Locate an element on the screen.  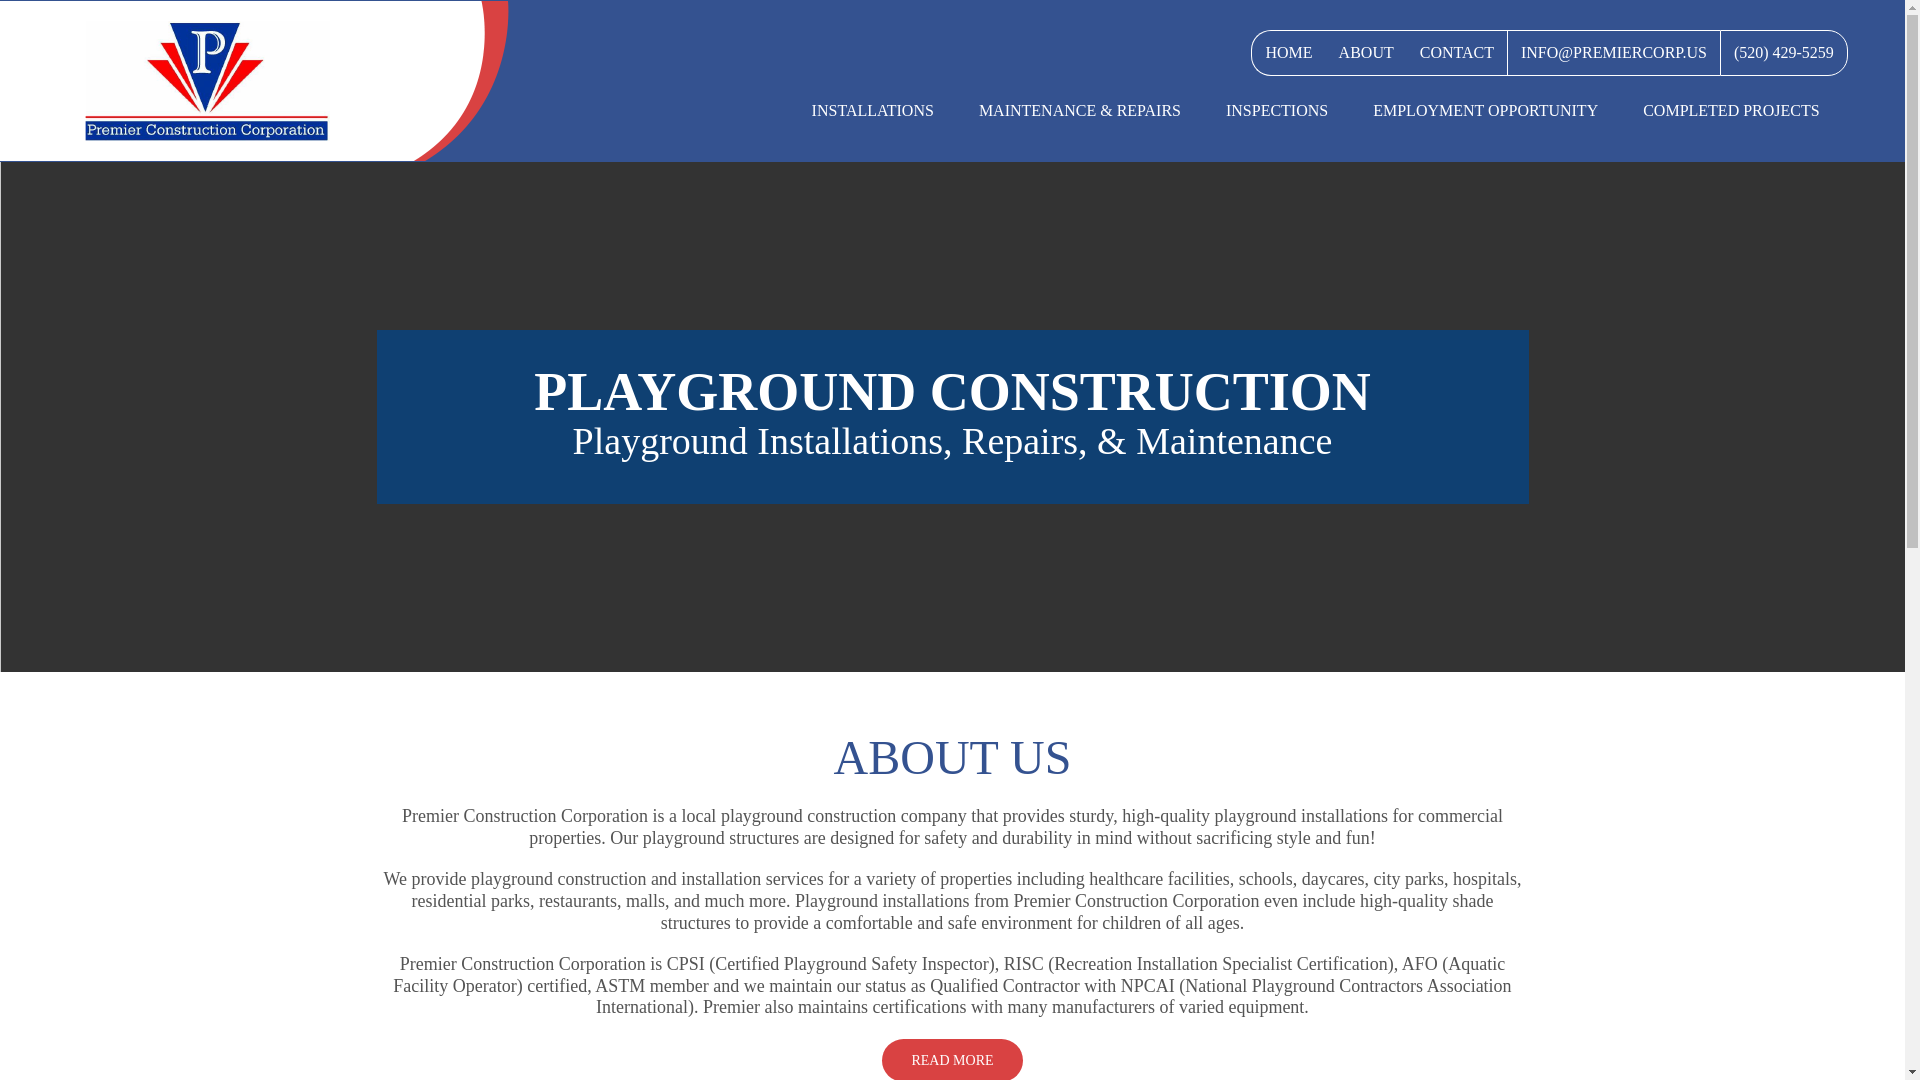
READ MORE is located at coordinates (951, 1059).